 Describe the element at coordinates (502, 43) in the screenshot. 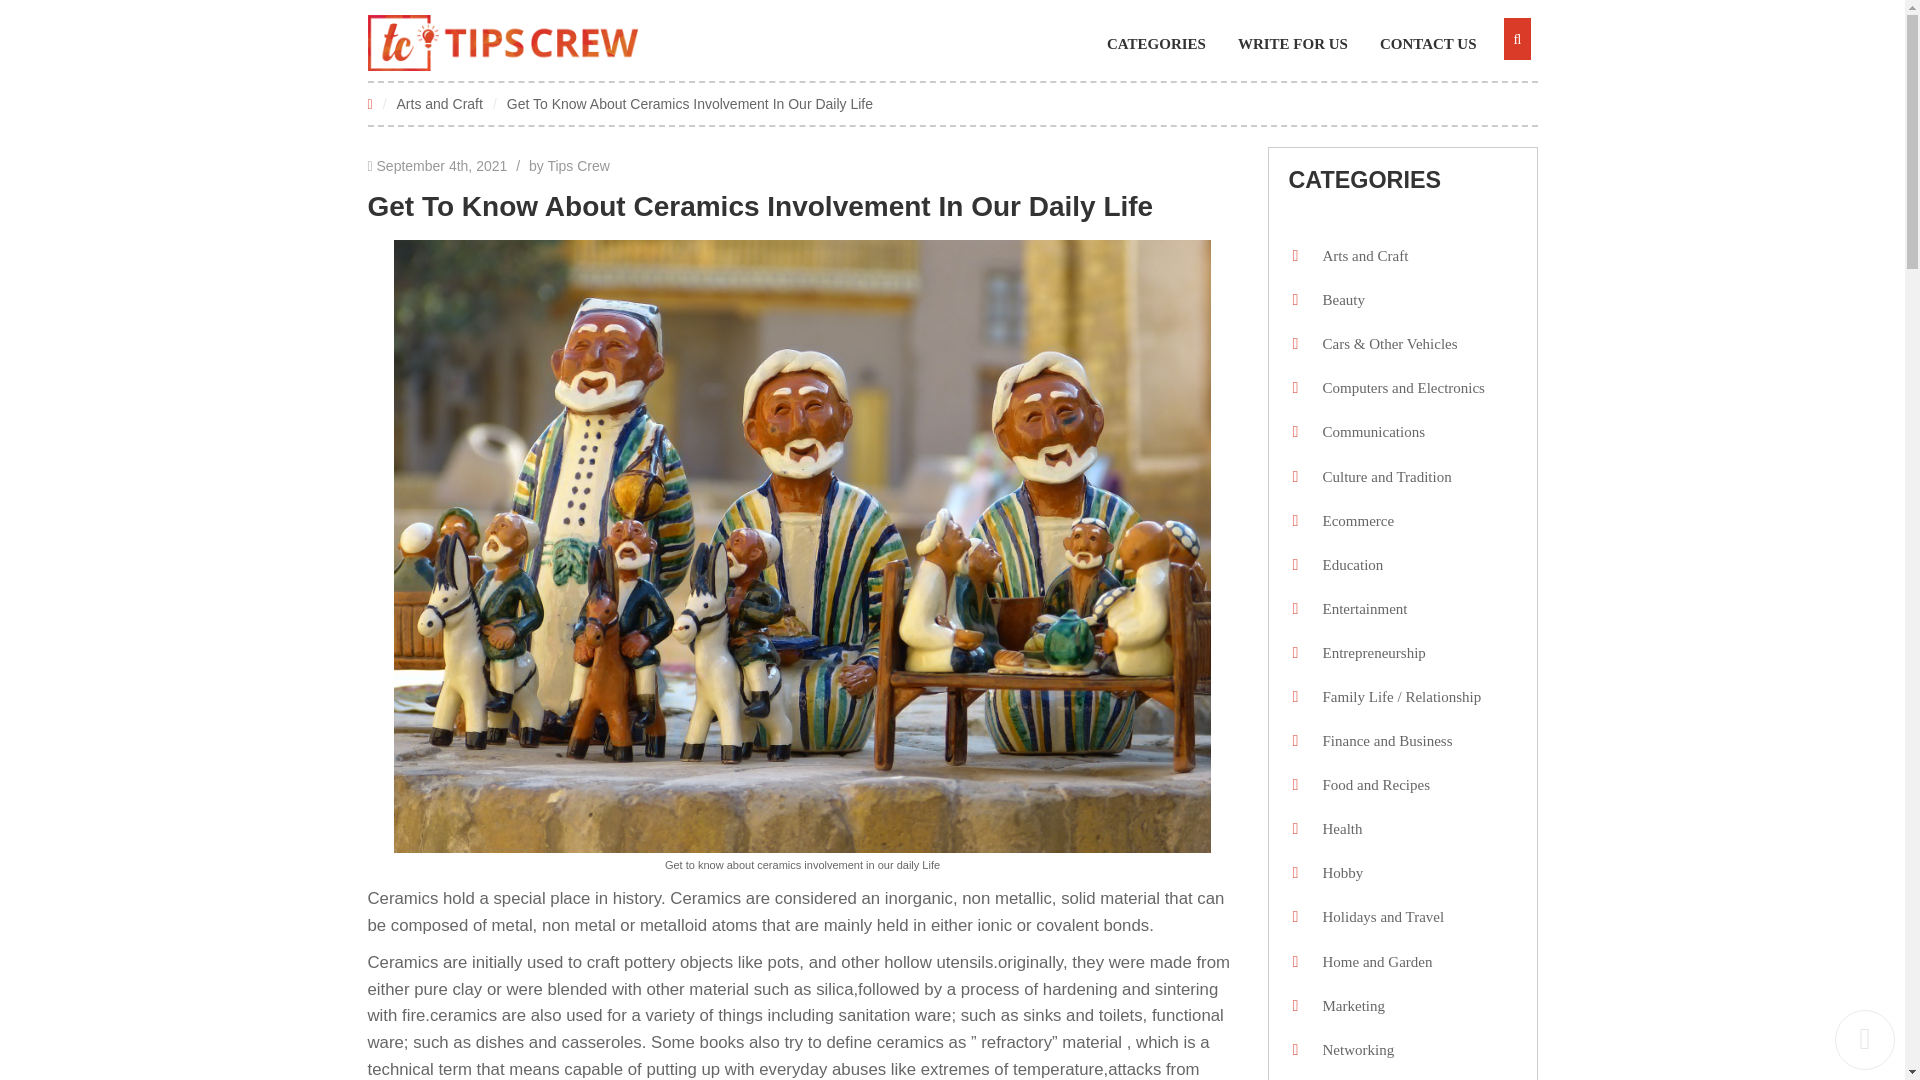

I see `TIPSCREW` at that location.